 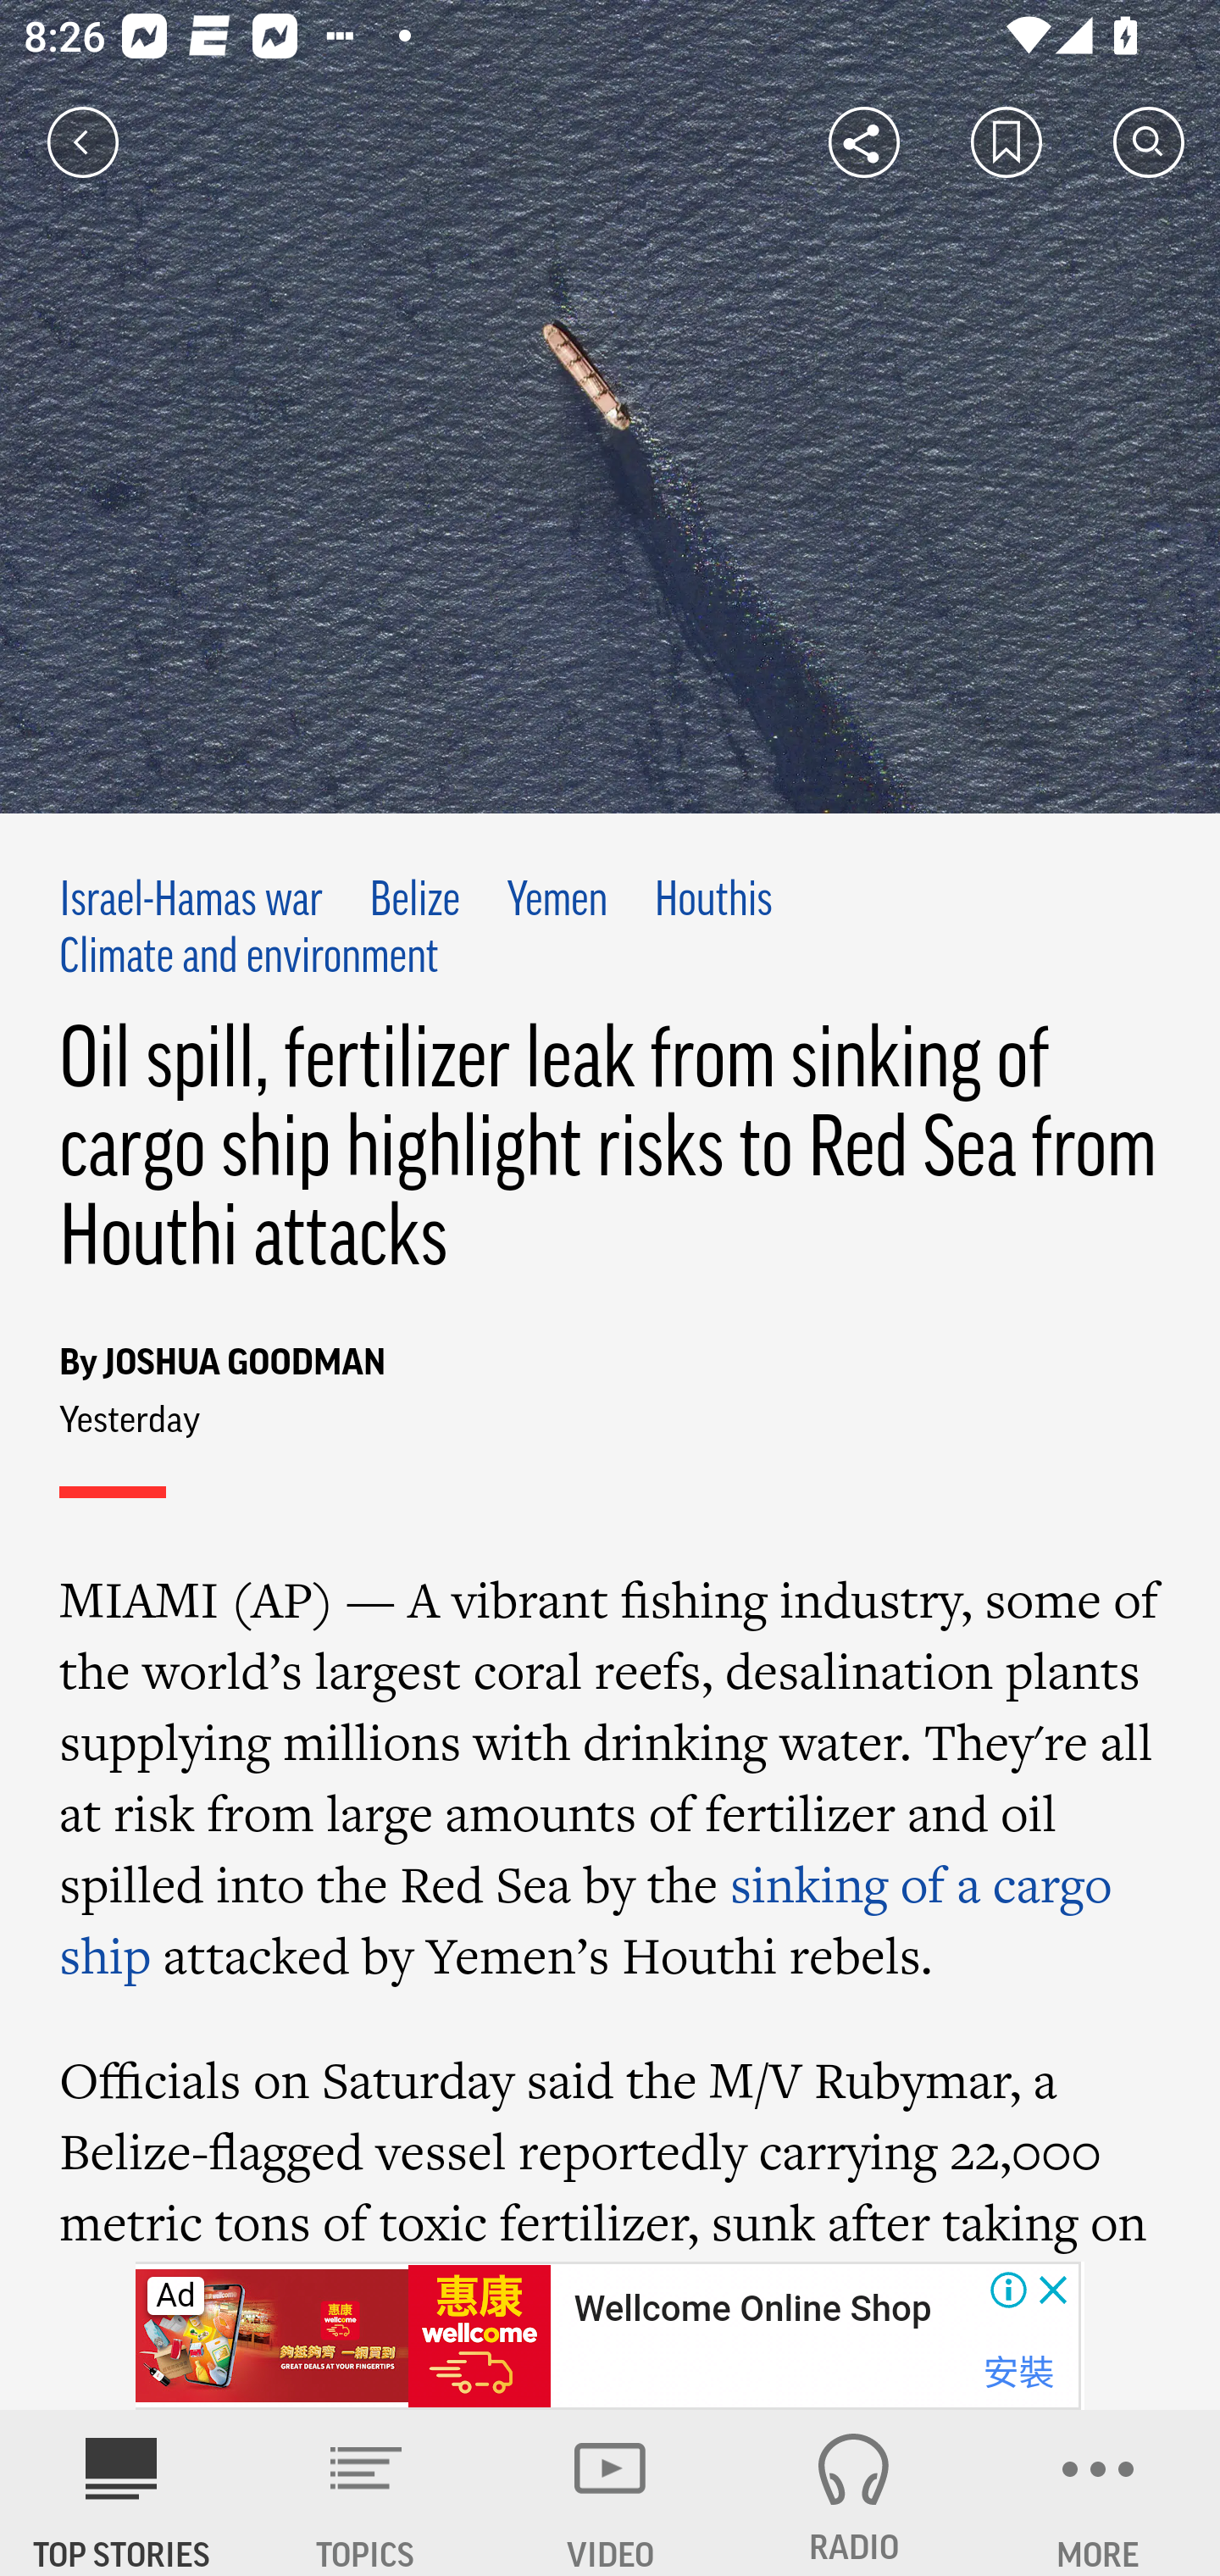 What do you see at coordinates (713, 902) in the screenshot?
I see `Houthis` at bounding box center [713, 902].